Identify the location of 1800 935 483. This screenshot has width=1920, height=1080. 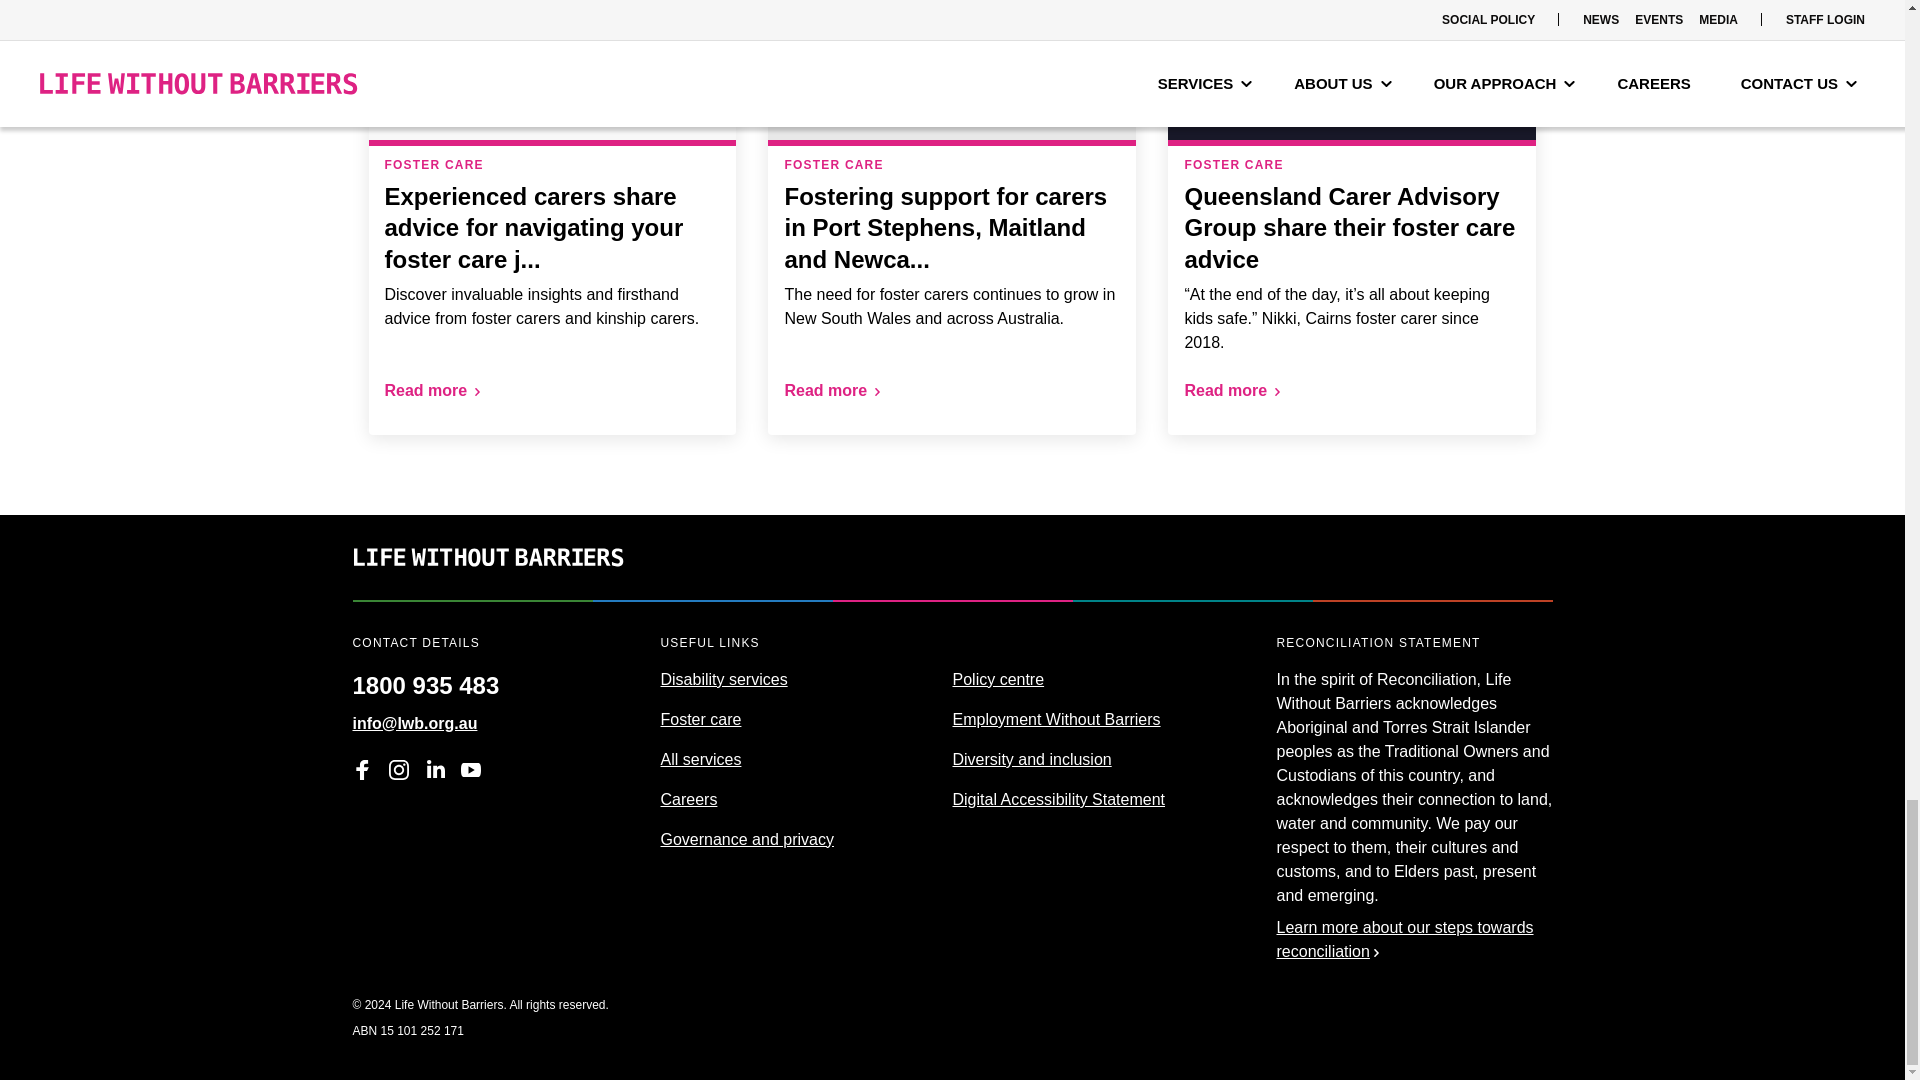
(425, 678).